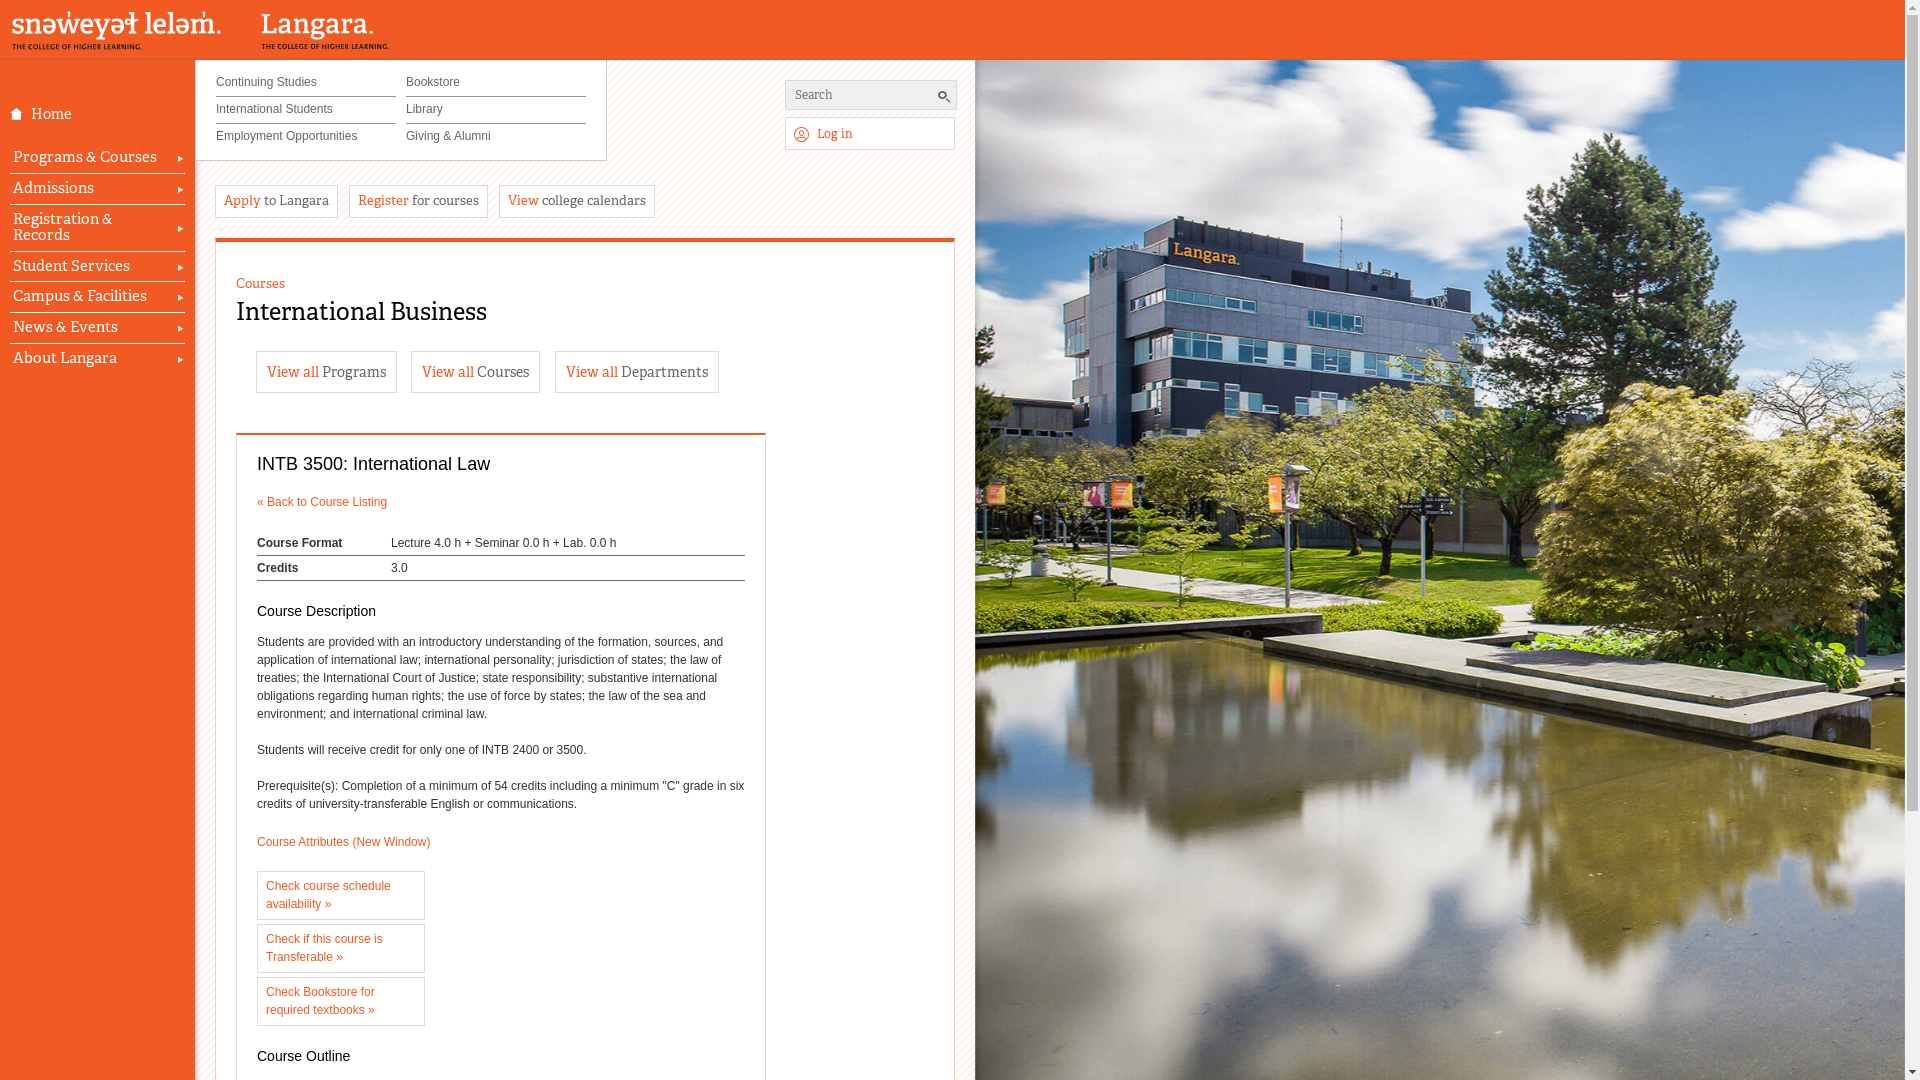 The height and width of the screenshot is (1080, 1920). What do you see at coordinates (418, 202) in the screenshot?
I see `Register for courses` at bounding box center [418, 202].